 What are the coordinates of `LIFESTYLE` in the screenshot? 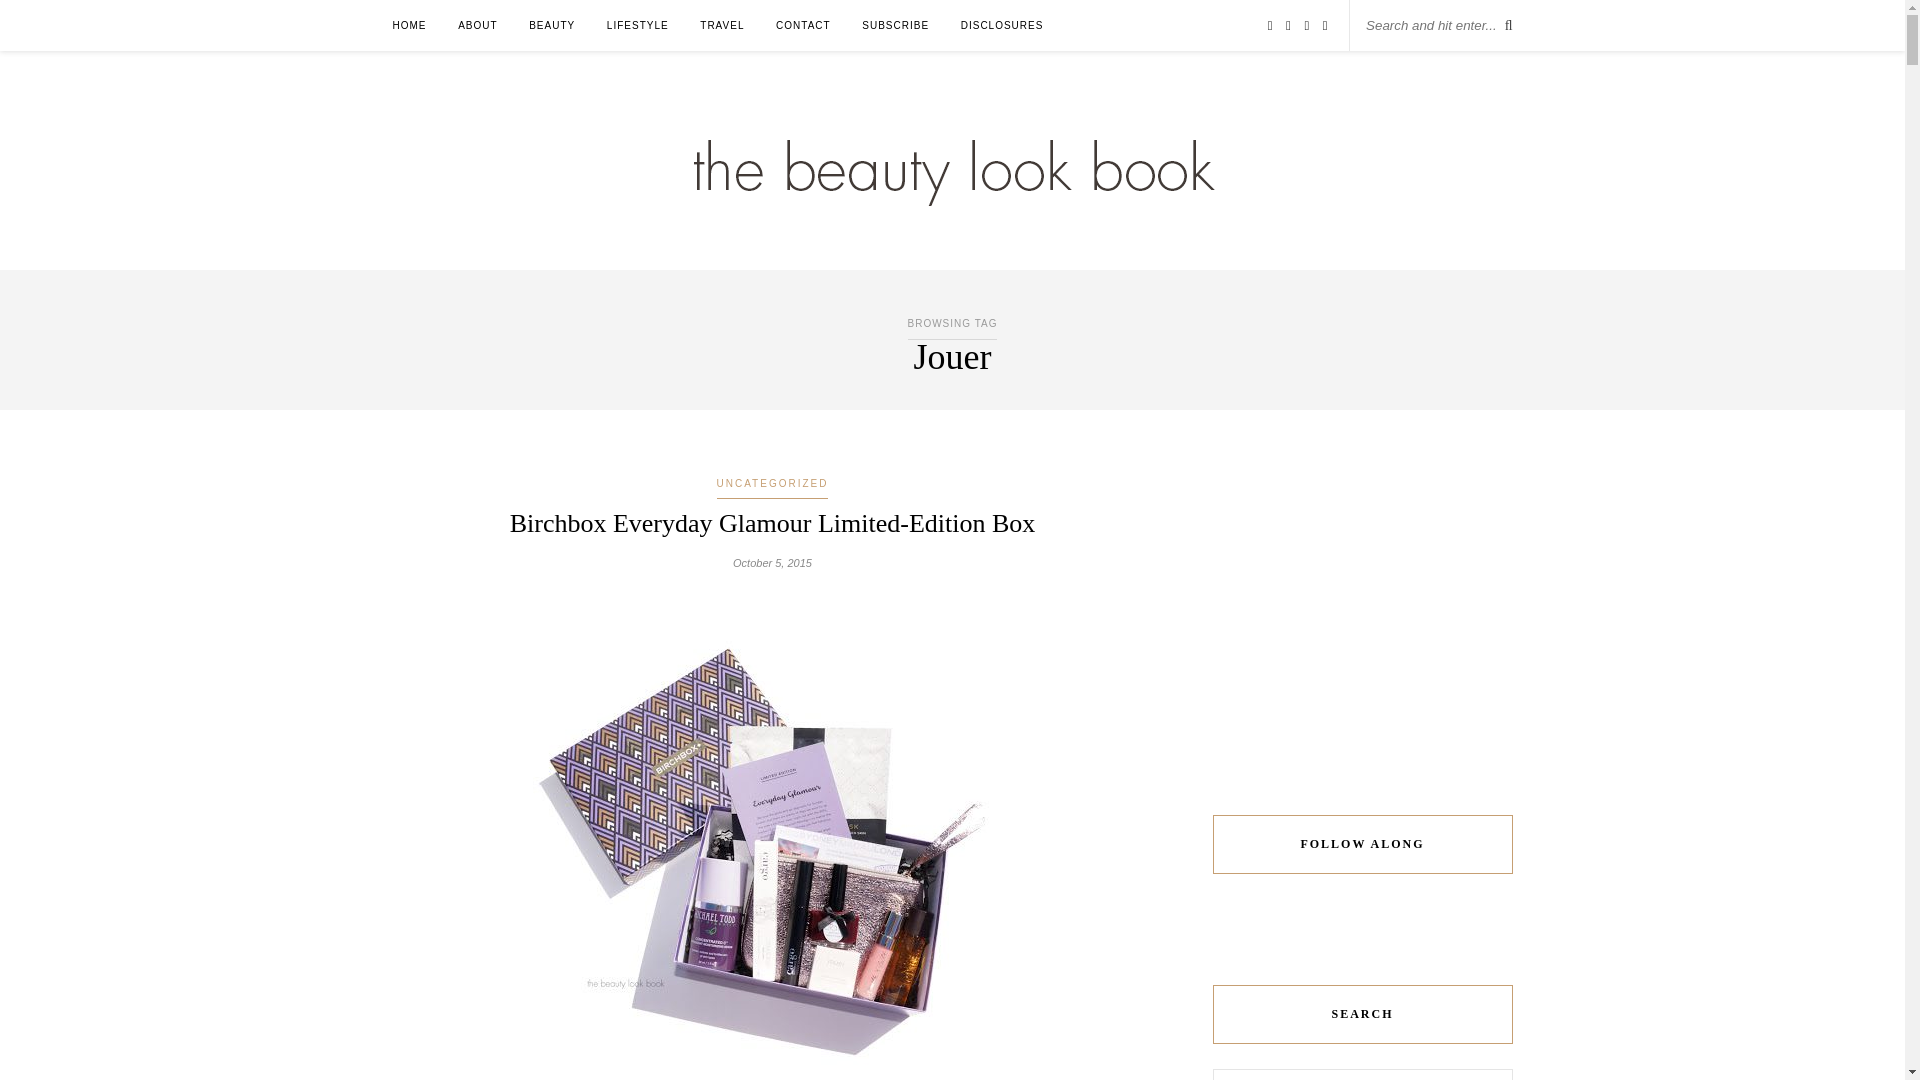 It's located at (637, 25).